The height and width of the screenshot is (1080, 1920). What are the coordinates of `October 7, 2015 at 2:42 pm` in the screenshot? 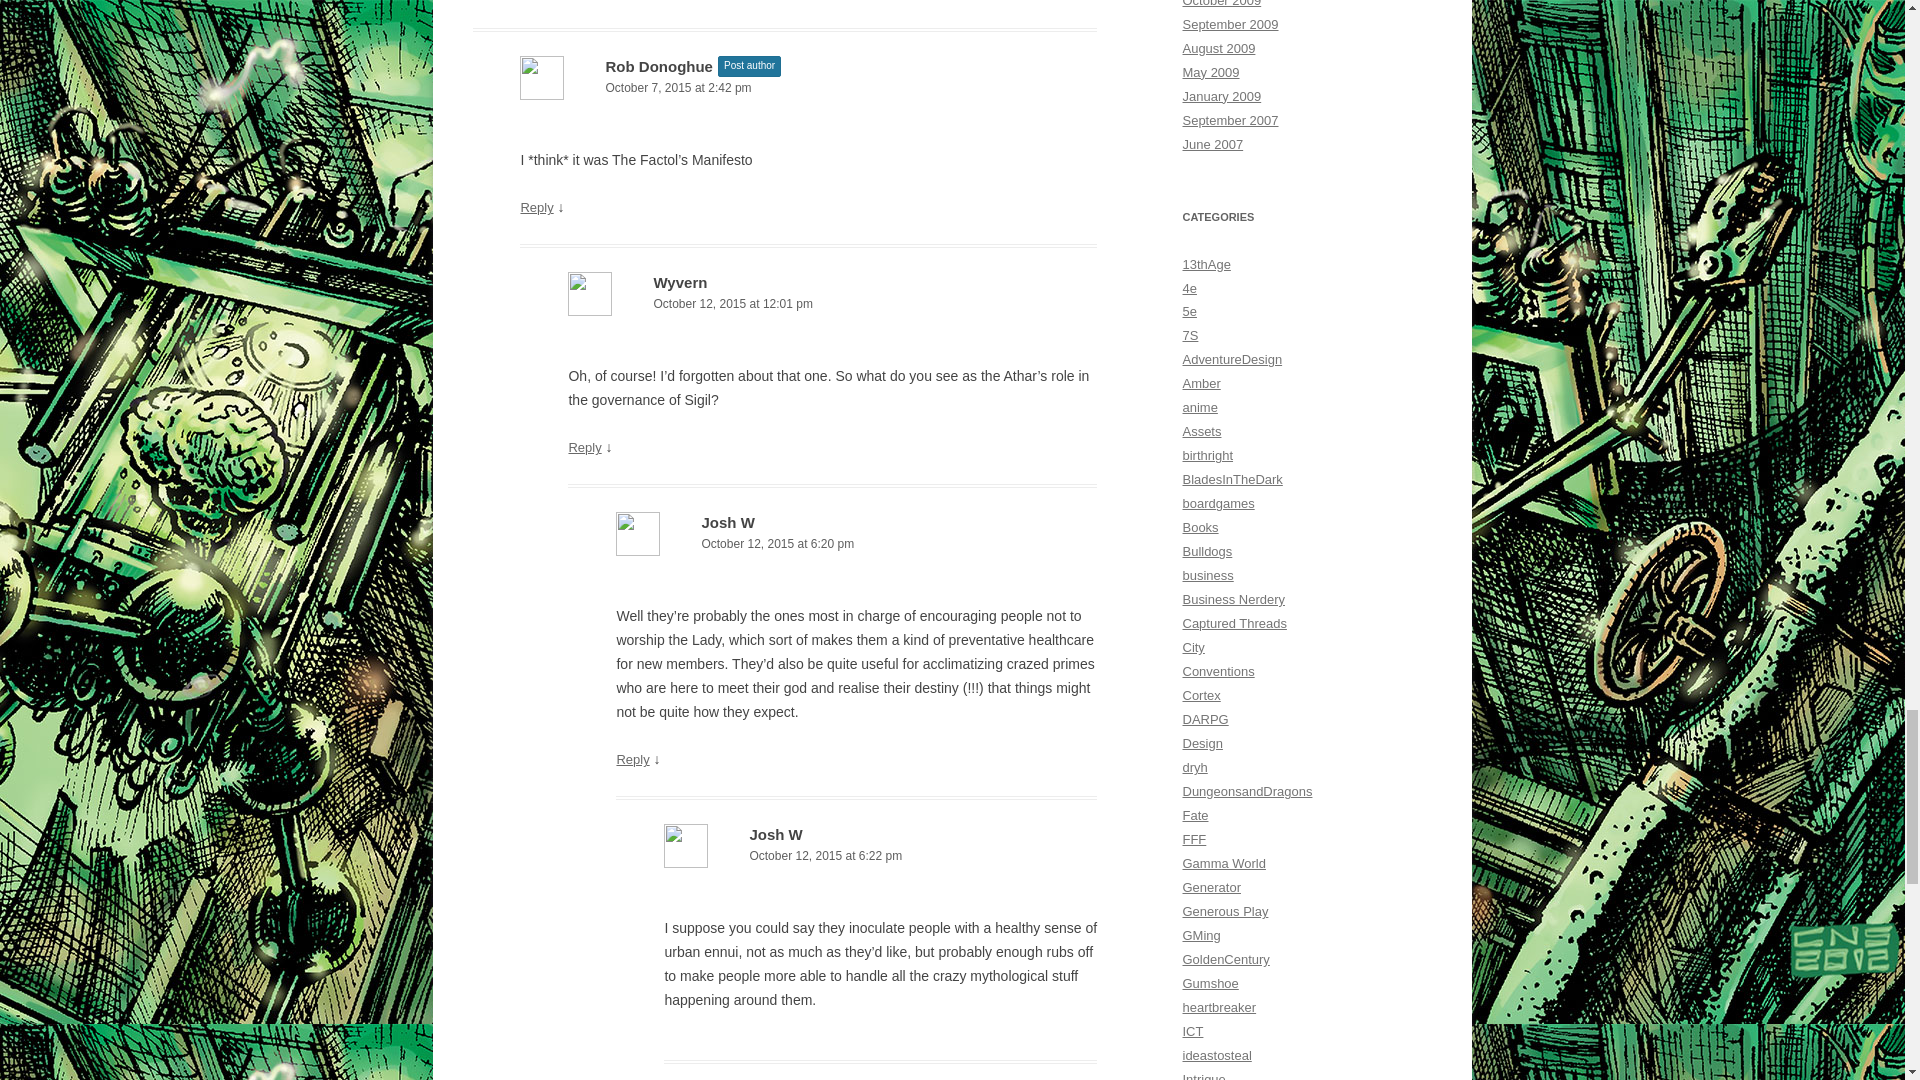 It's located at (808, 88).